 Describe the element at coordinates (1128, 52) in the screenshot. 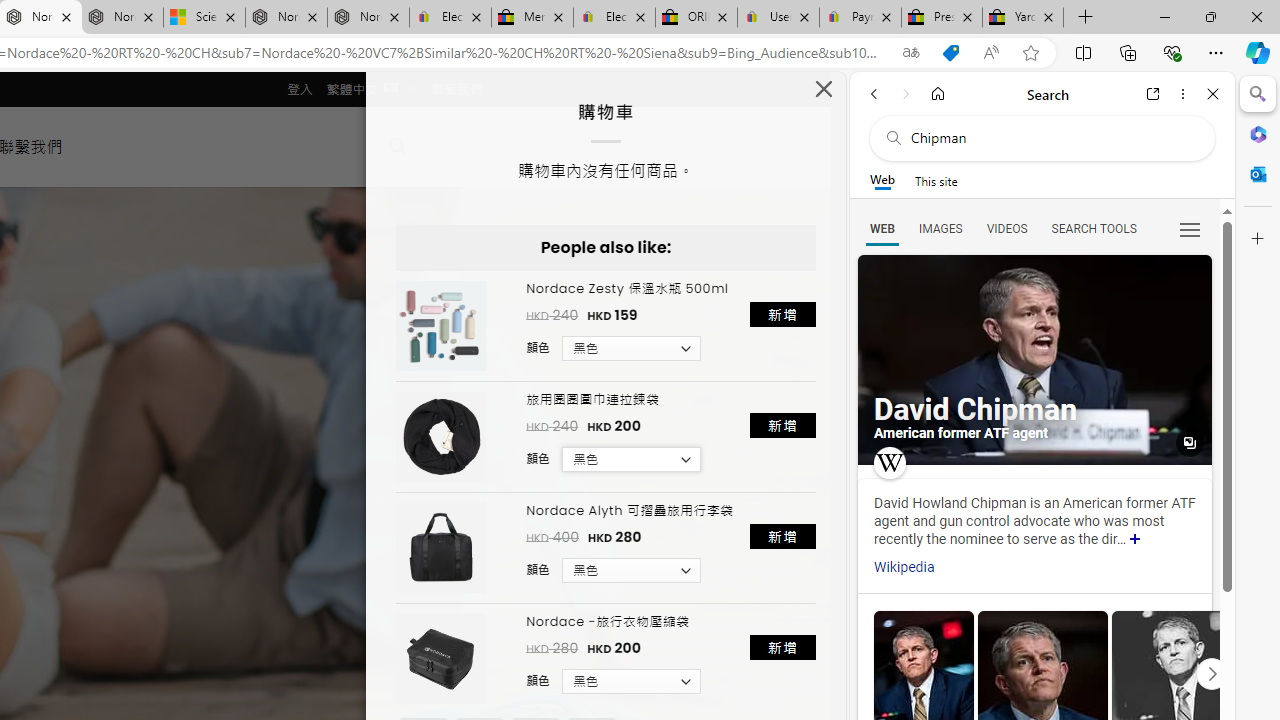

I see `Collections` at that location.